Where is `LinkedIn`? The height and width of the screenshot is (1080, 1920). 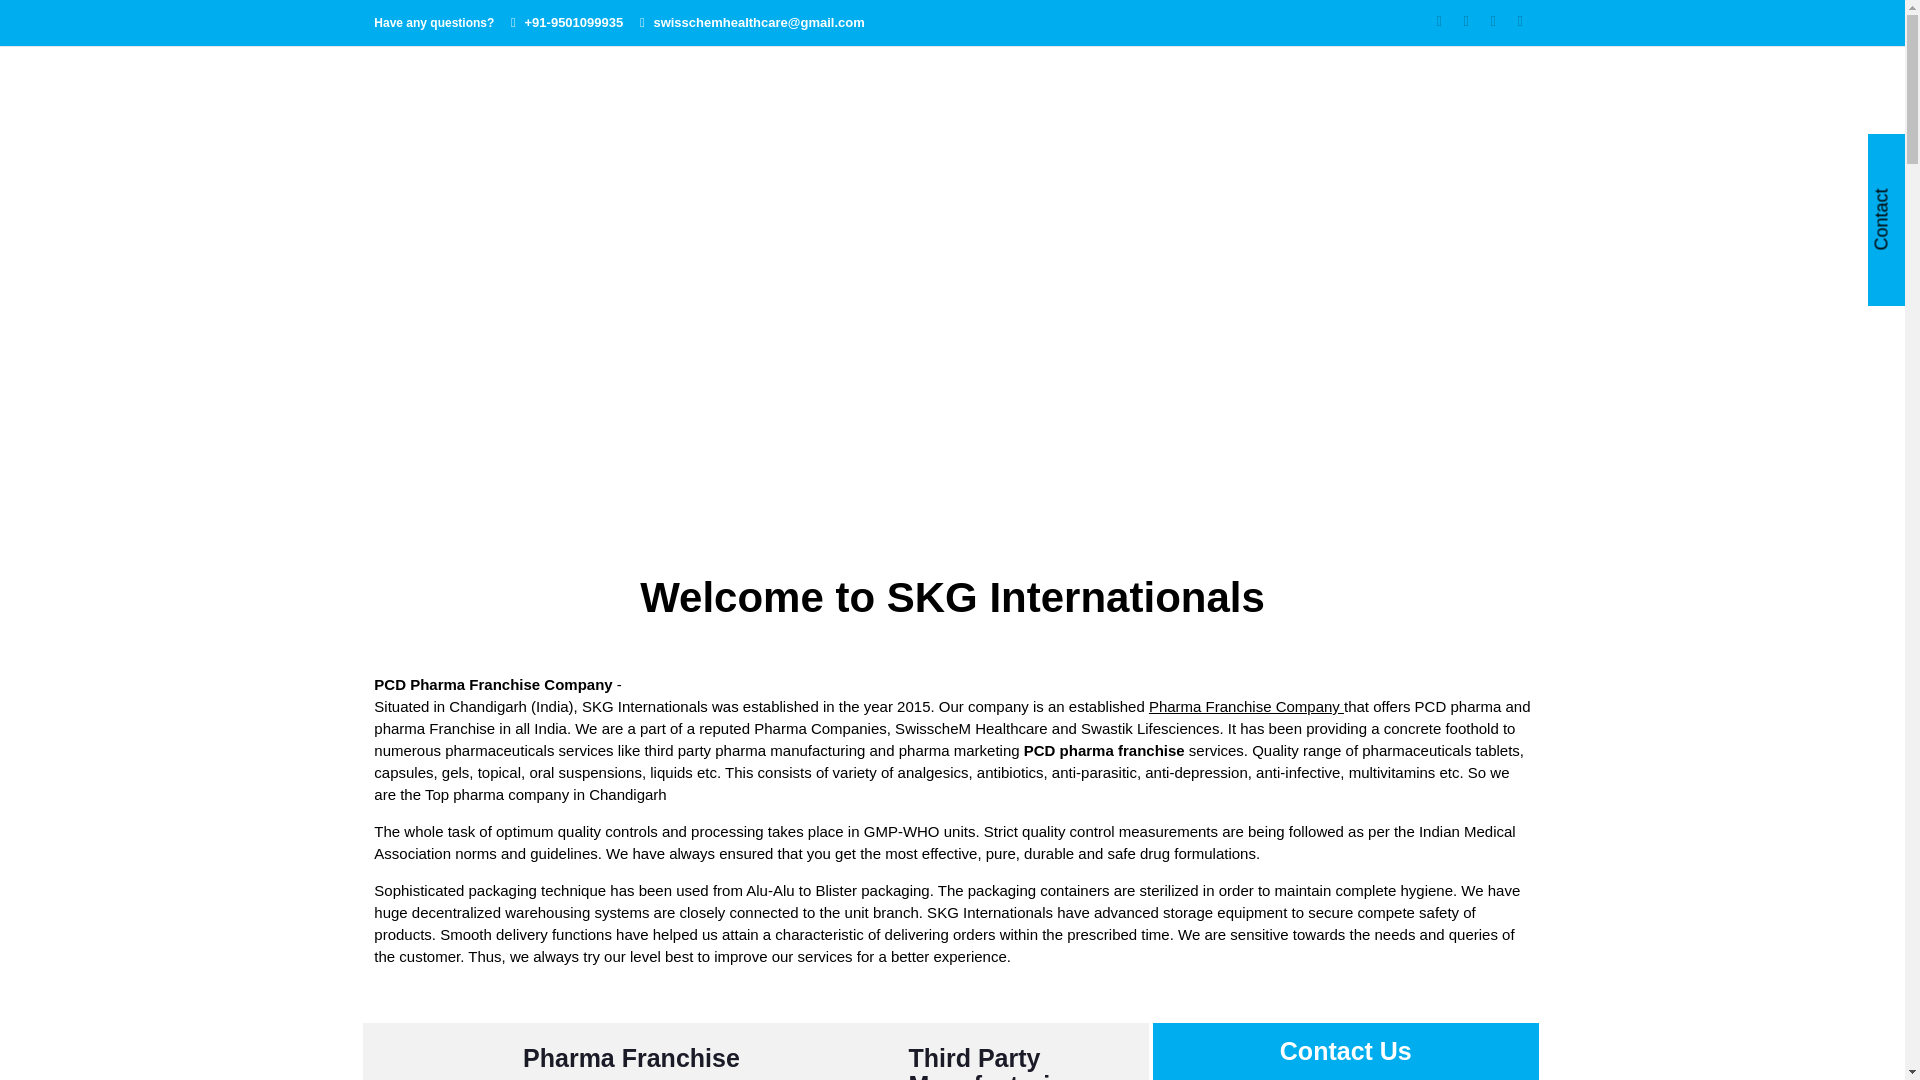
LinkedIn is located at coordinates (1492, 20).